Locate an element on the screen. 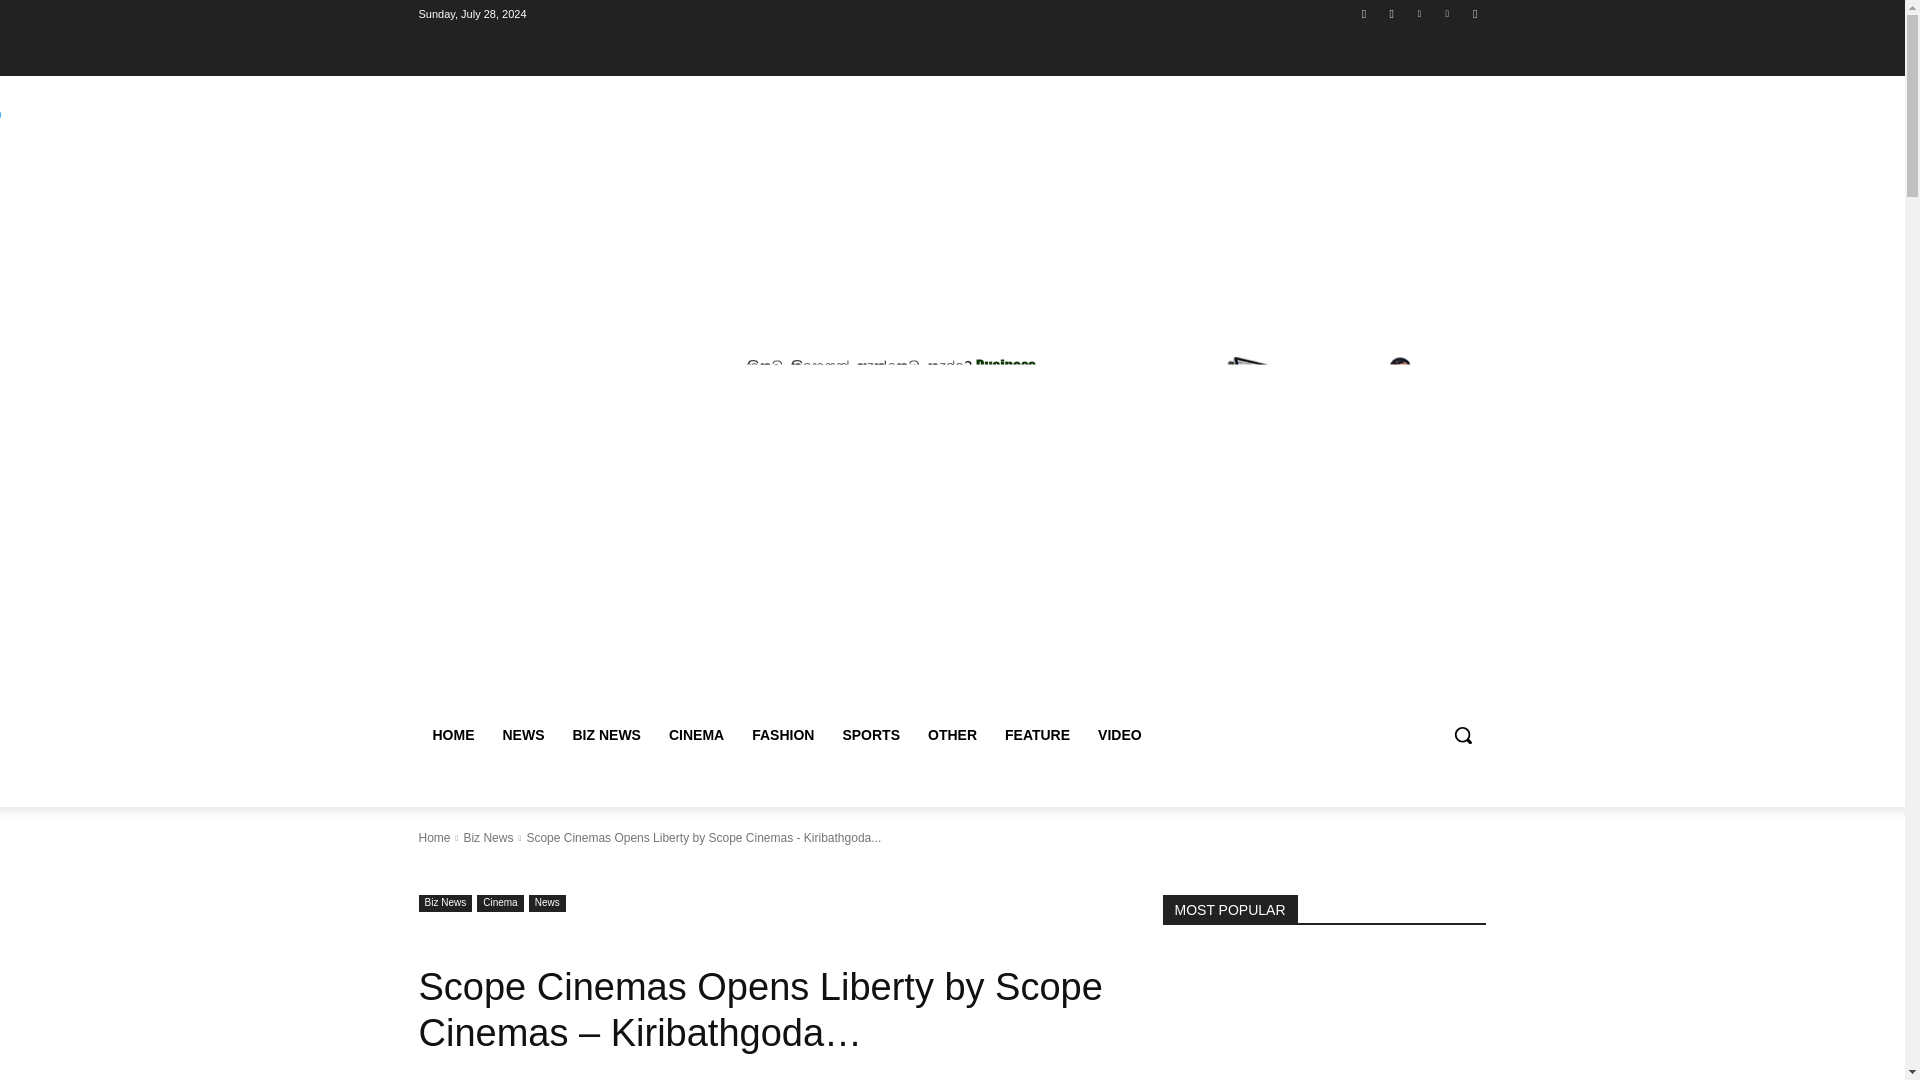 The height and width of the screenshot is (1080, 1920). NEWS is located at coordinates (522, 734).